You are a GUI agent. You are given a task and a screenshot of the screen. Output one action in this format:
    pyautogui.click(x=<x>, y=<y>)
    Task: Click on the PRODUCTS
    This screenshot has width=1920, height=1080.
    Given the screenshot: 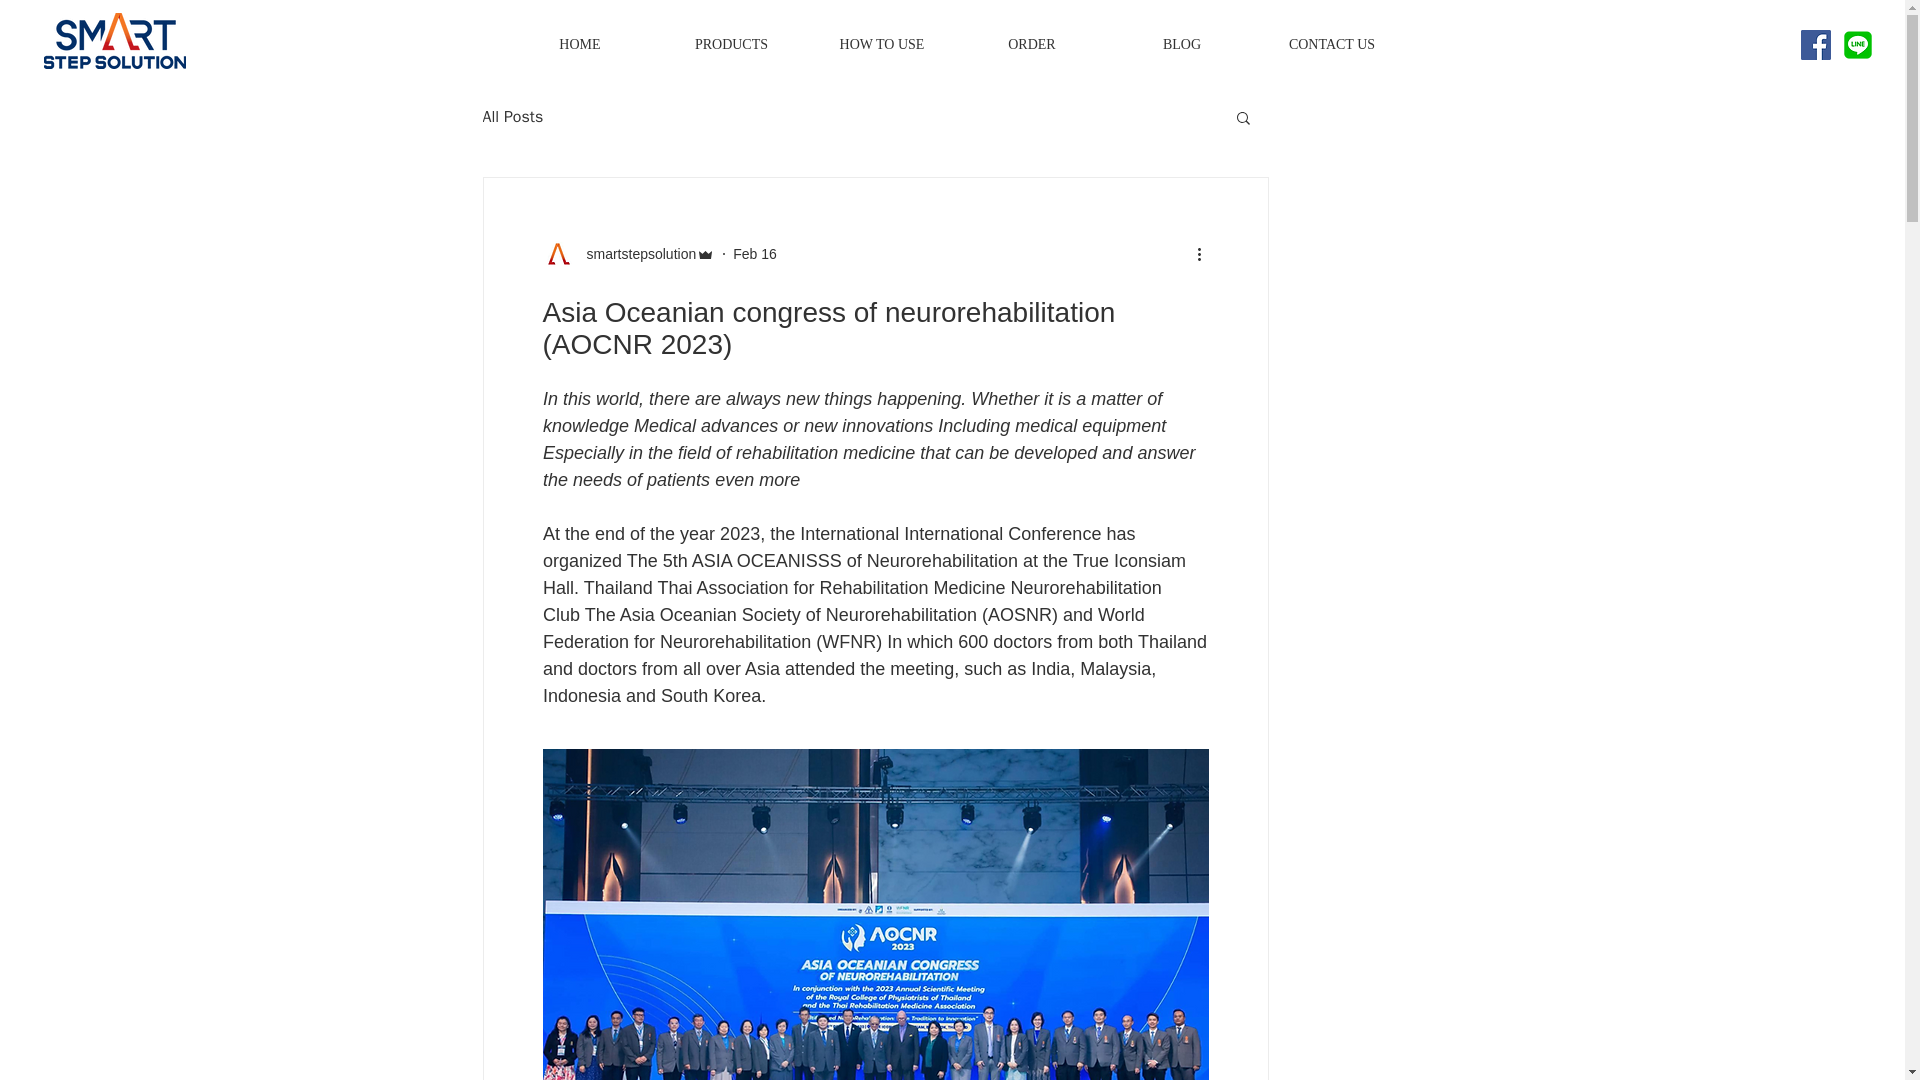 What is the action you would take?
    pyautogui.click(x=730, y=45)
    